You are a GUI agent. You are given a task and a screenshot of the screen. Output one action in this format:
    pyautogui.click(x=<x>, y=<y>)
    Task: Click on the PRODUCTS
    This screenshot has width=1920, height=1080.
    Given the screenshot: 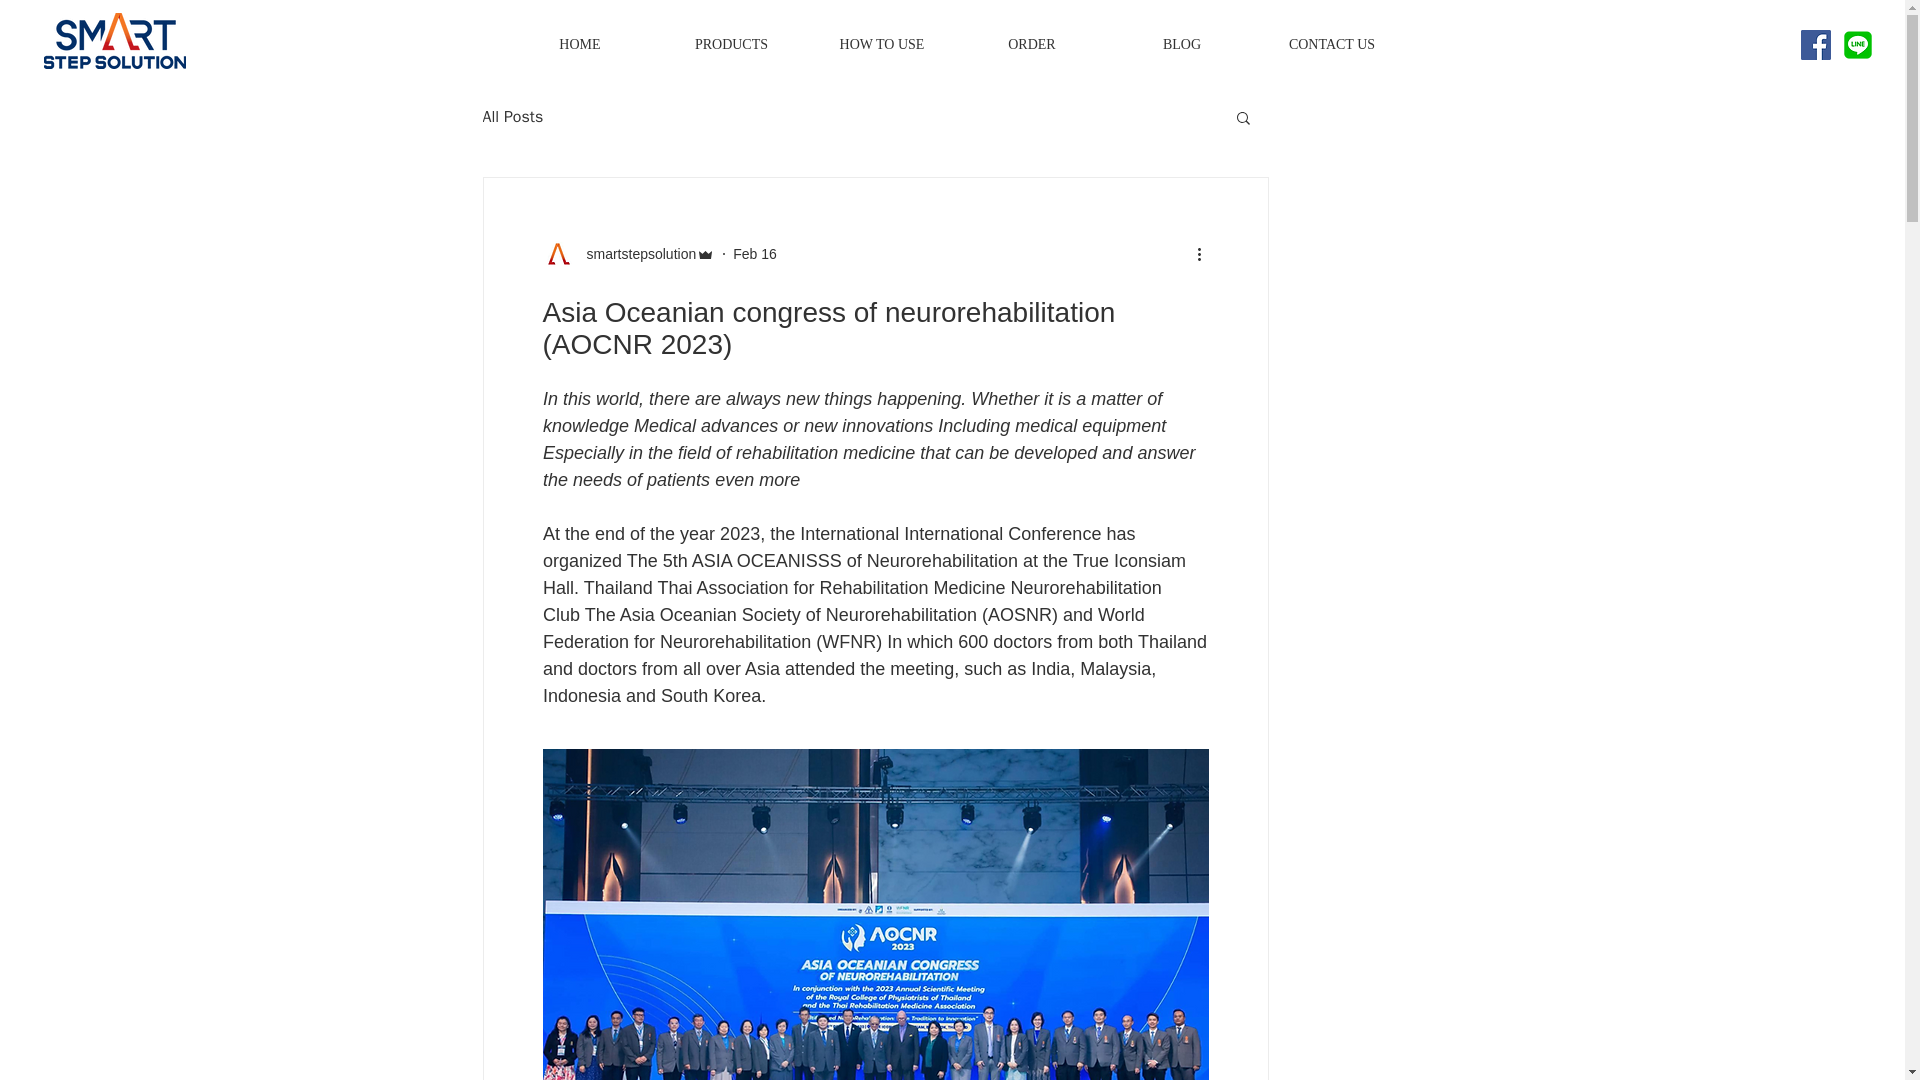 What is the action you would take?
    pyautogui.click(x=730, y=45)
    